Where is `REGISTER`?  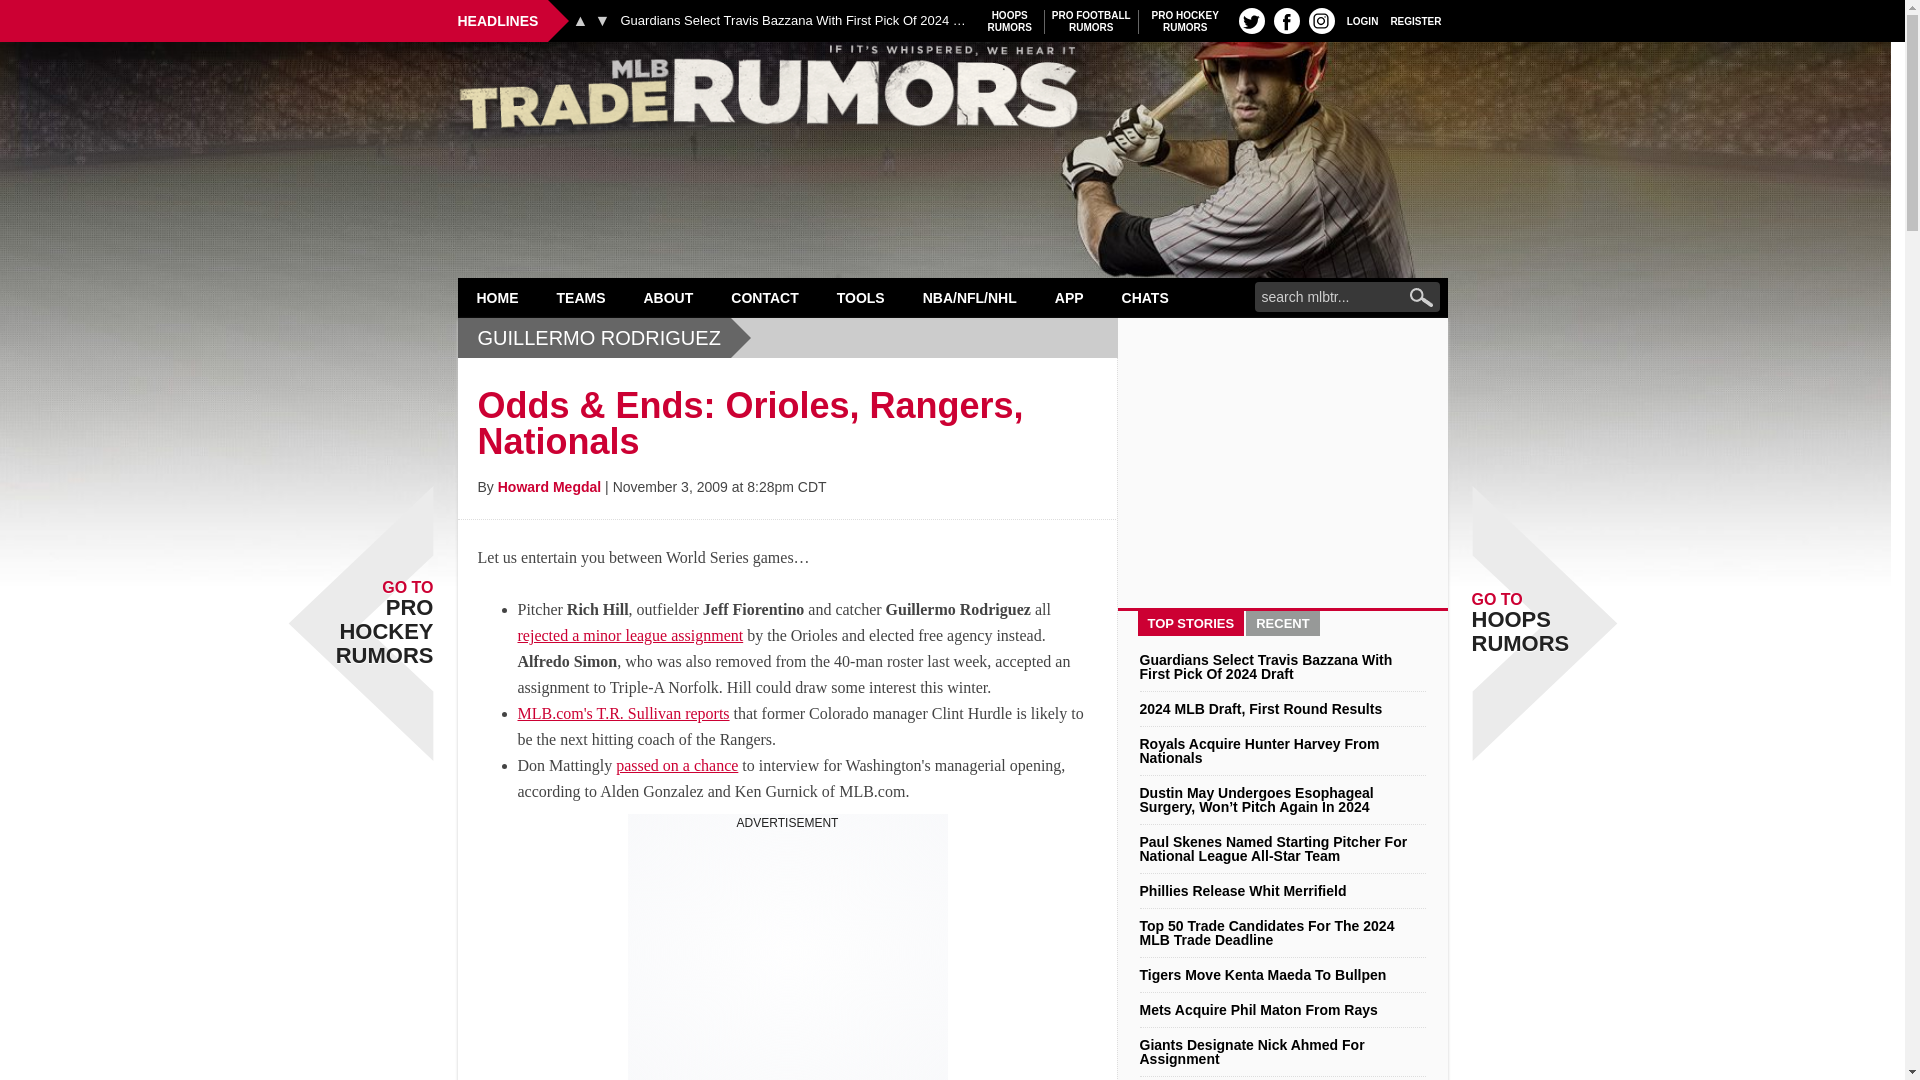
REGISTER is located at coordinates (1416, 20).